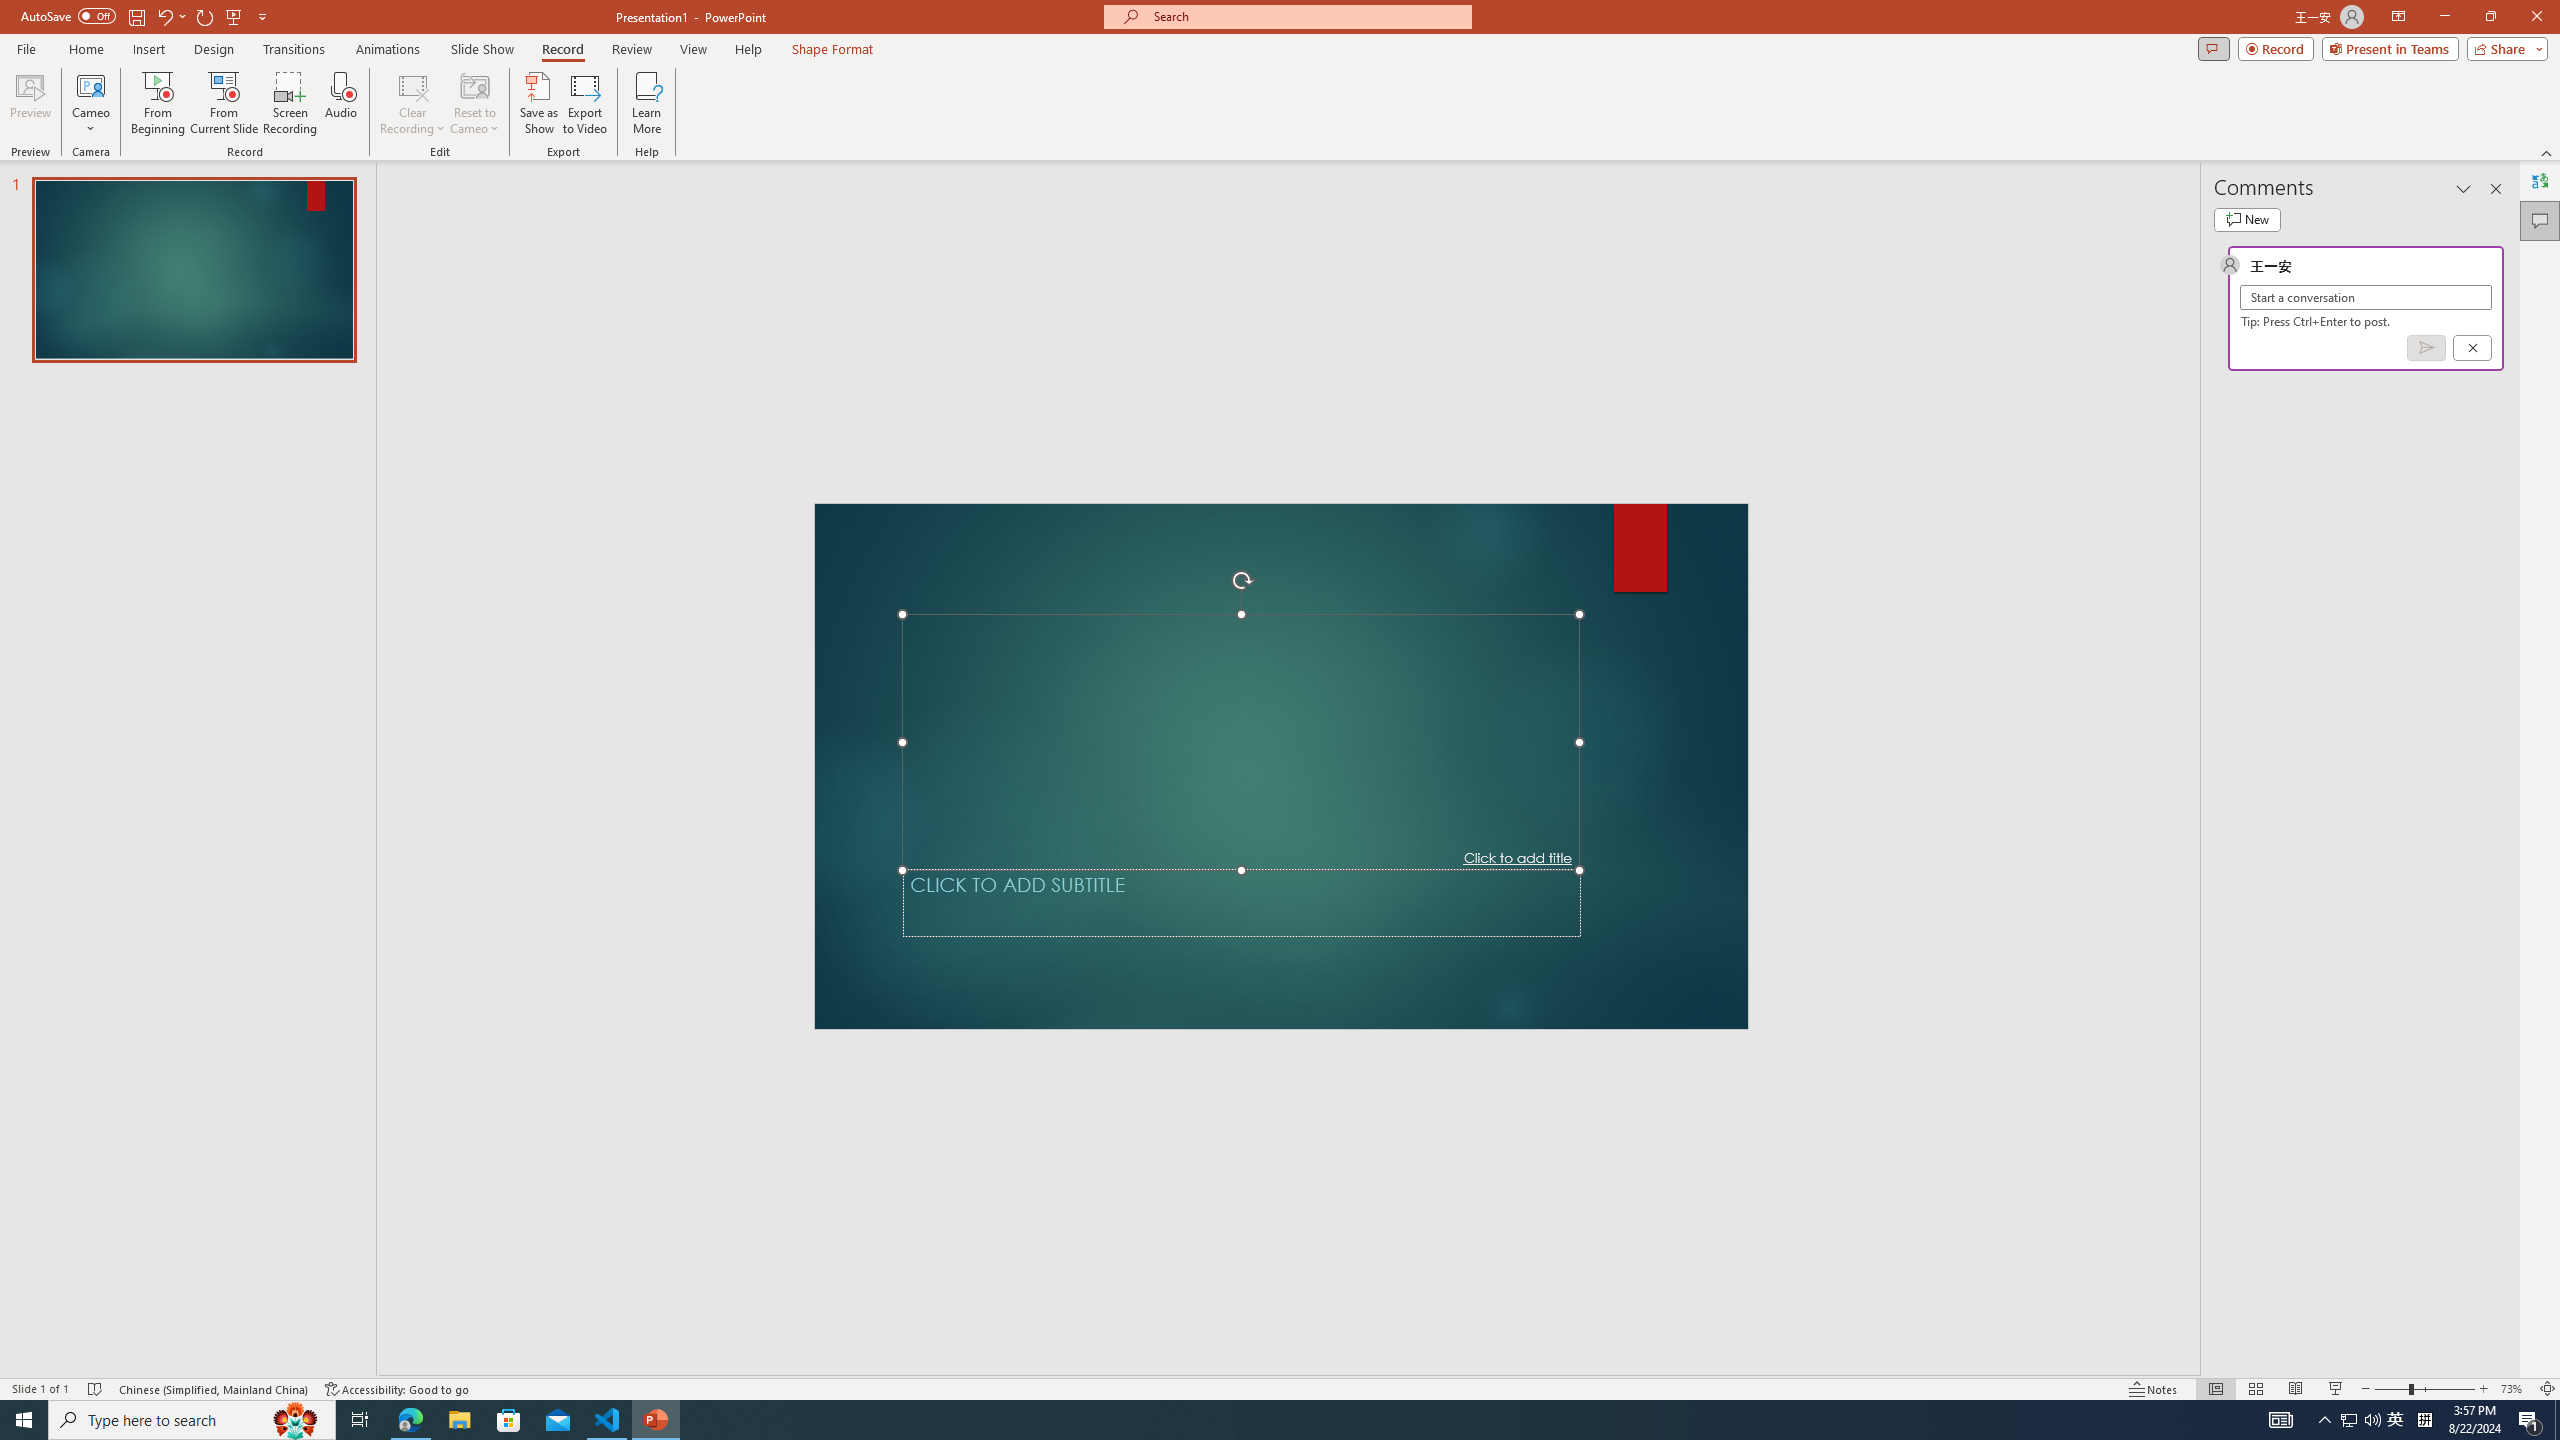 The height and width of the screenshot is (1440, 2560). I want to click on References, so click(692, 84).